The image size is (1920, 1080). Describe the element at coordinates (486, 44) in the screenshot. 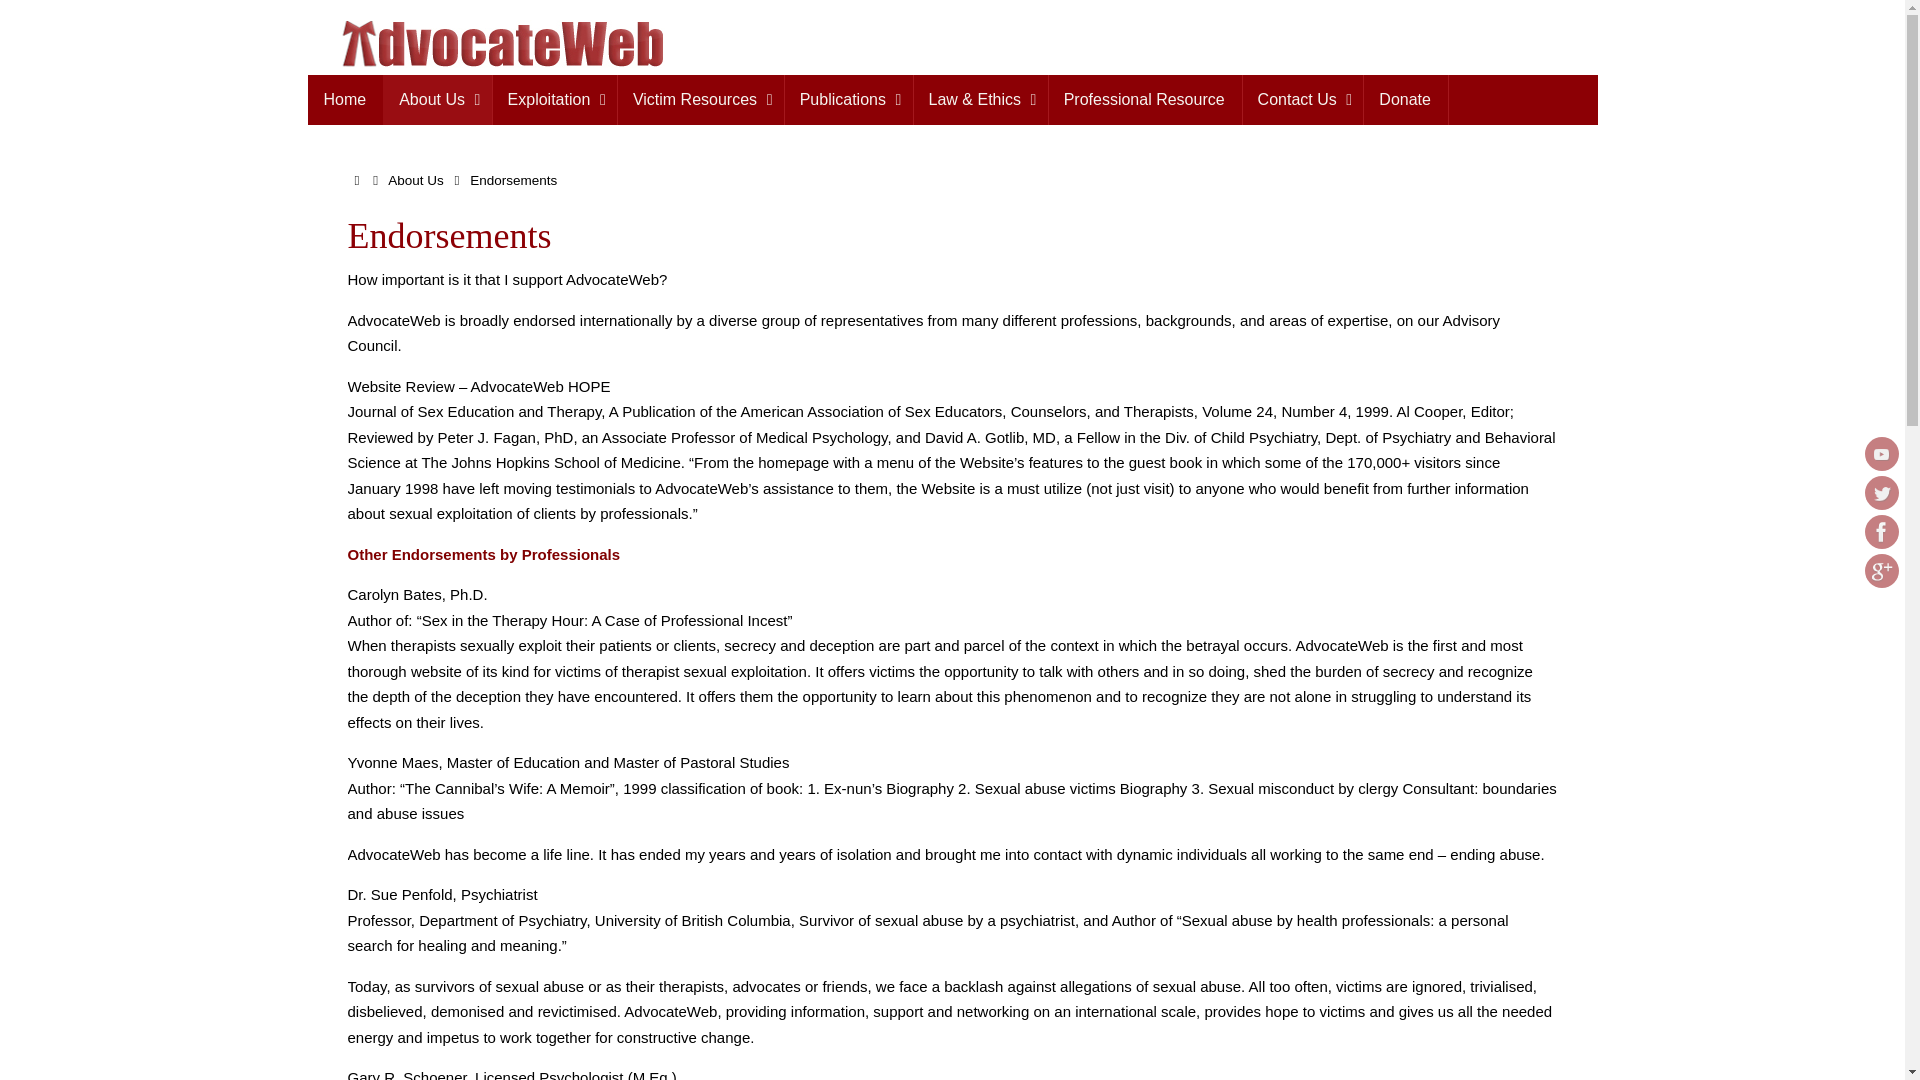

I see `AdvocateWeb` at that location.